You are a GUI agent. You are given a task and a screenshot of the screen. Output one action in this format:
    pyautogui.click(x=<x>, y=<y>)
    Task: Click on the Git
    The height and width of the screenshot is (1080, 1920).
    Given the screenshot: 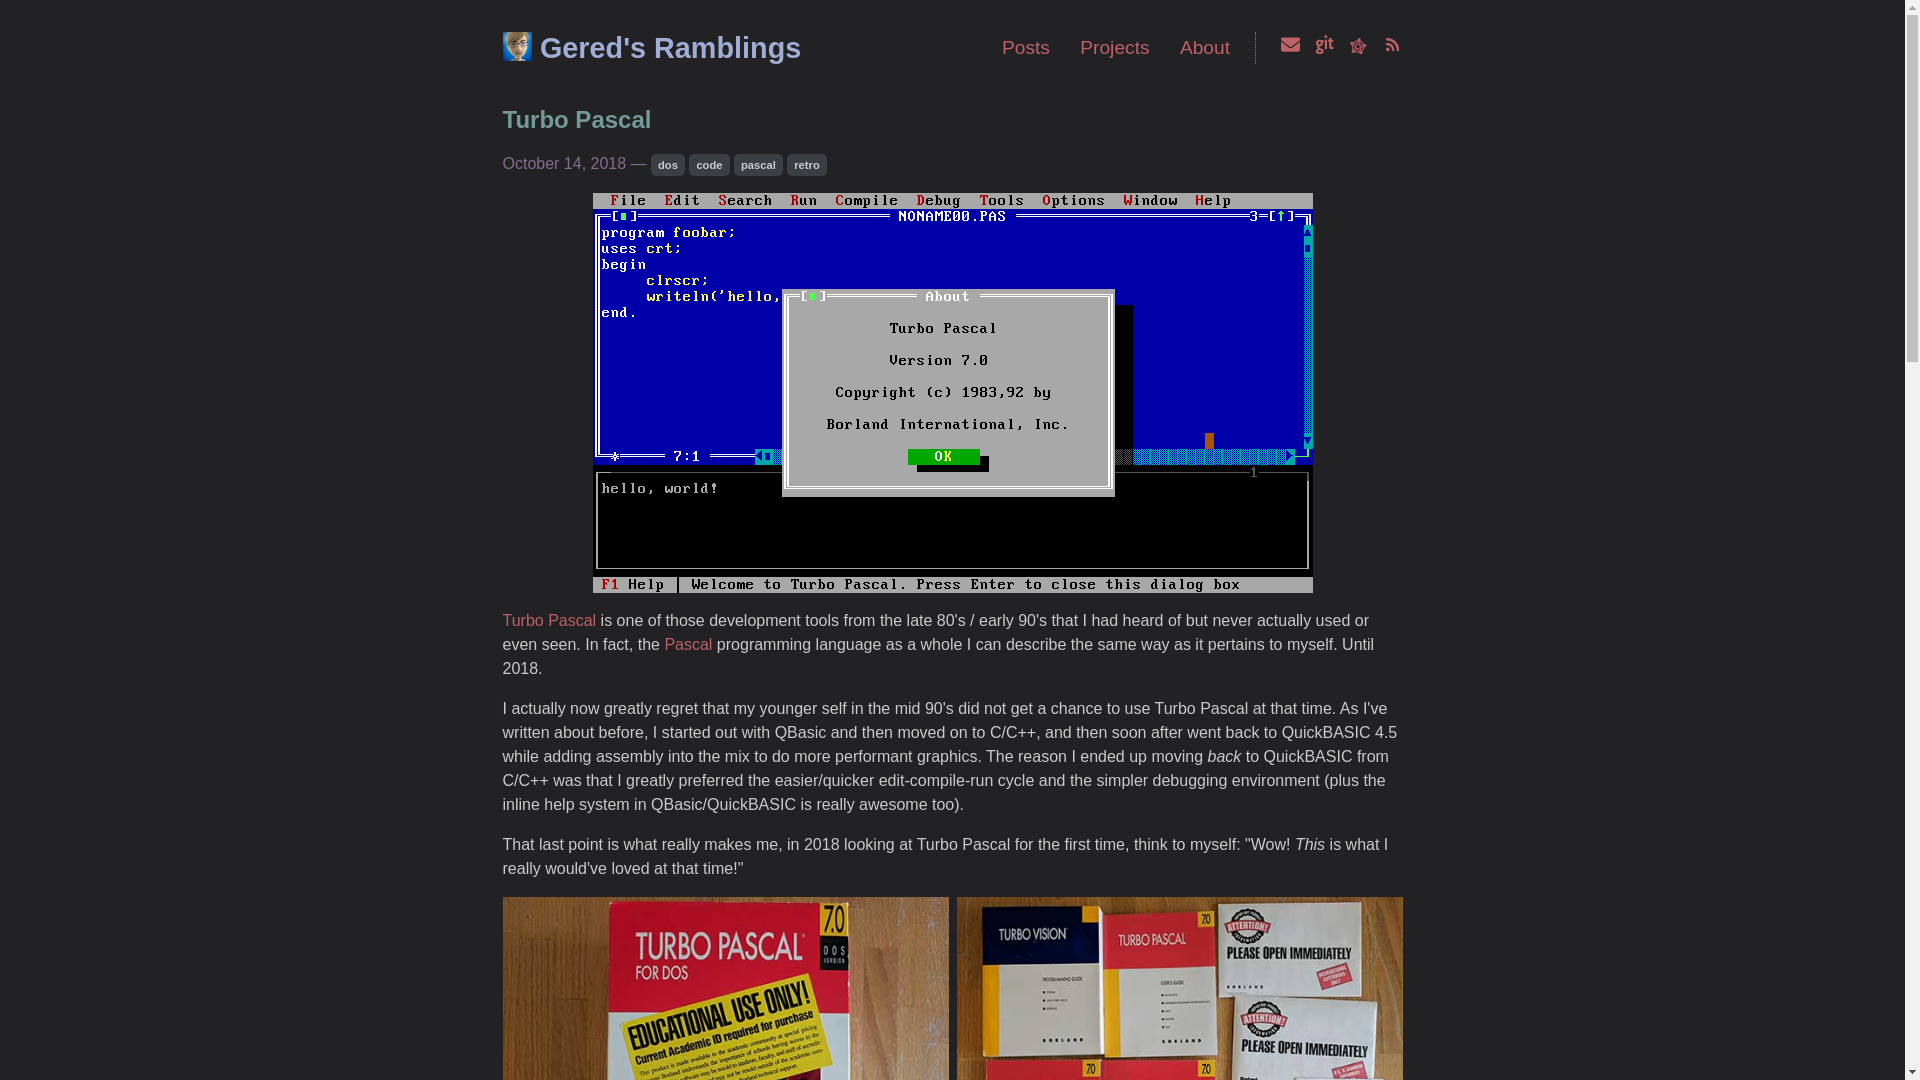 What is the action you would take?
    pyautogui.click(x=1324, y=48)
    